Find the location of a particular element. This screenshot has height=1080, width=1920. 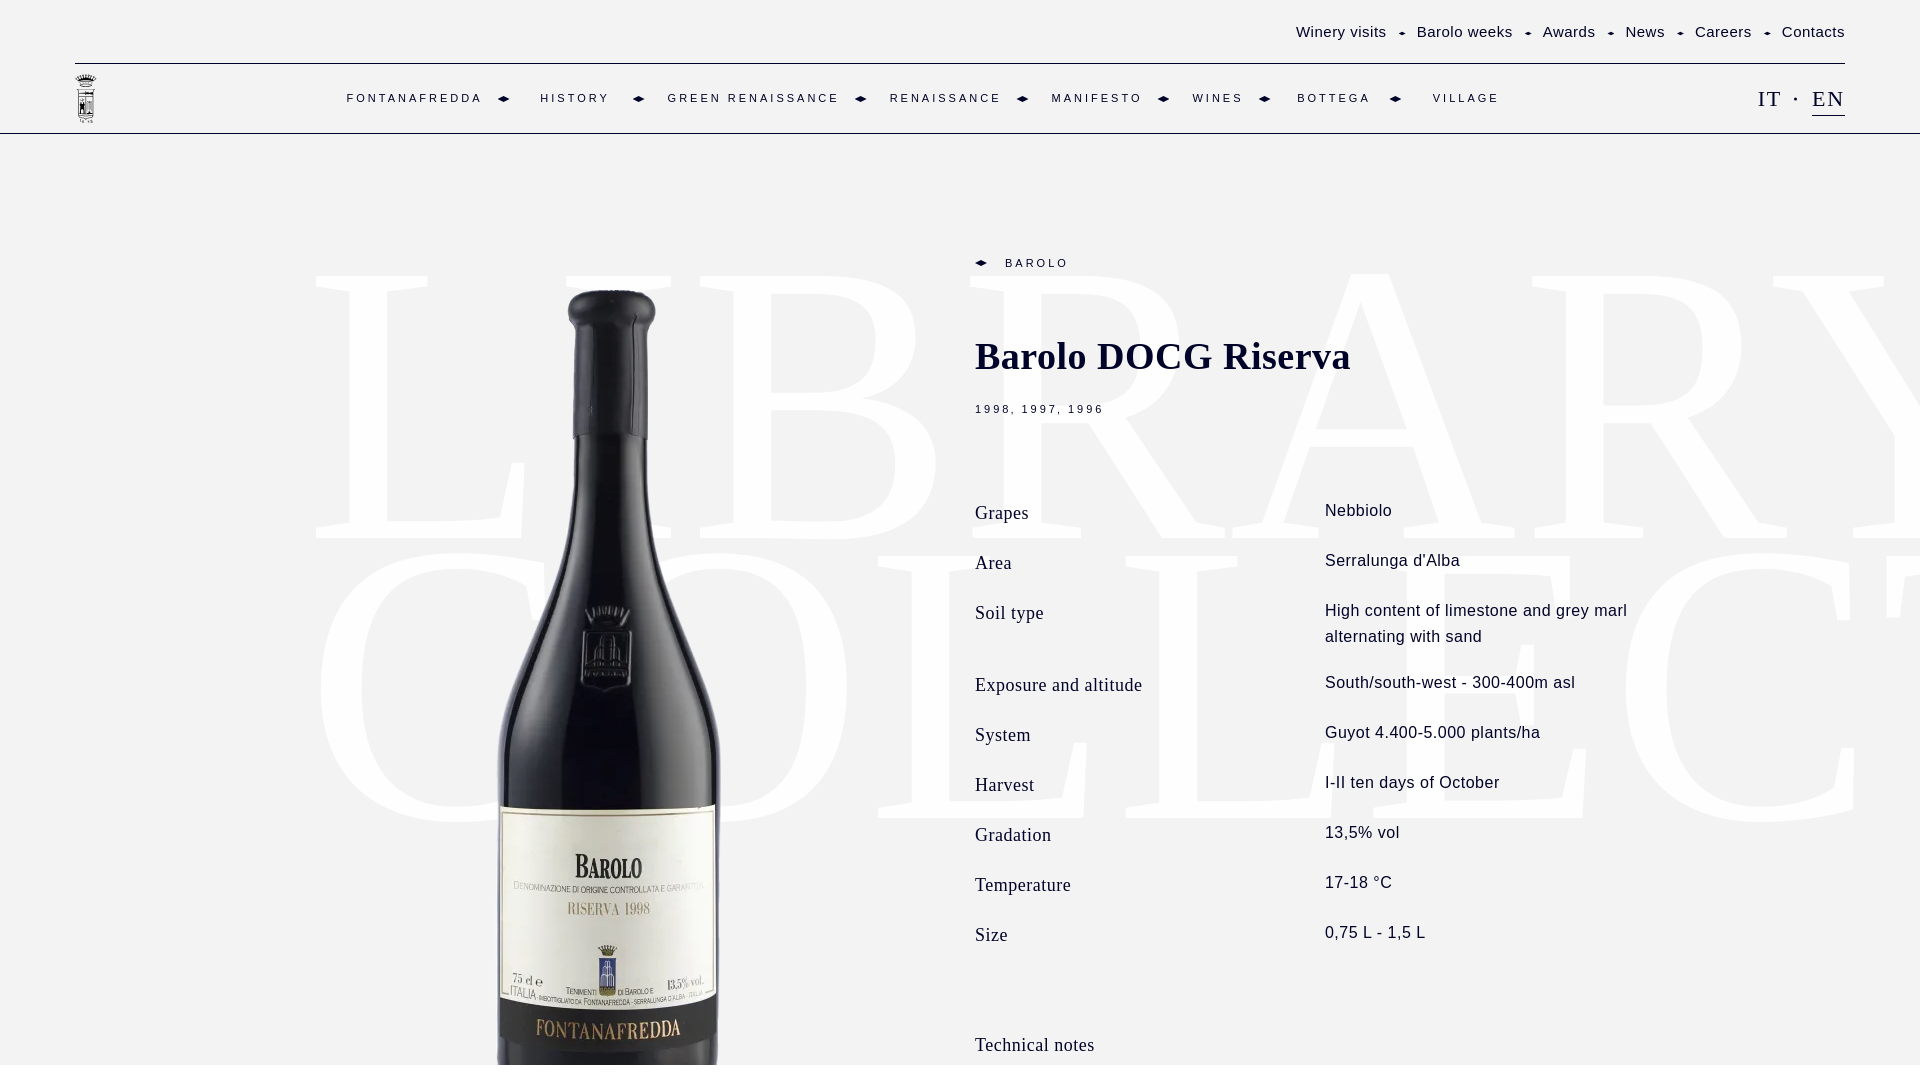

Careers is located at coordinates (1723, 30).